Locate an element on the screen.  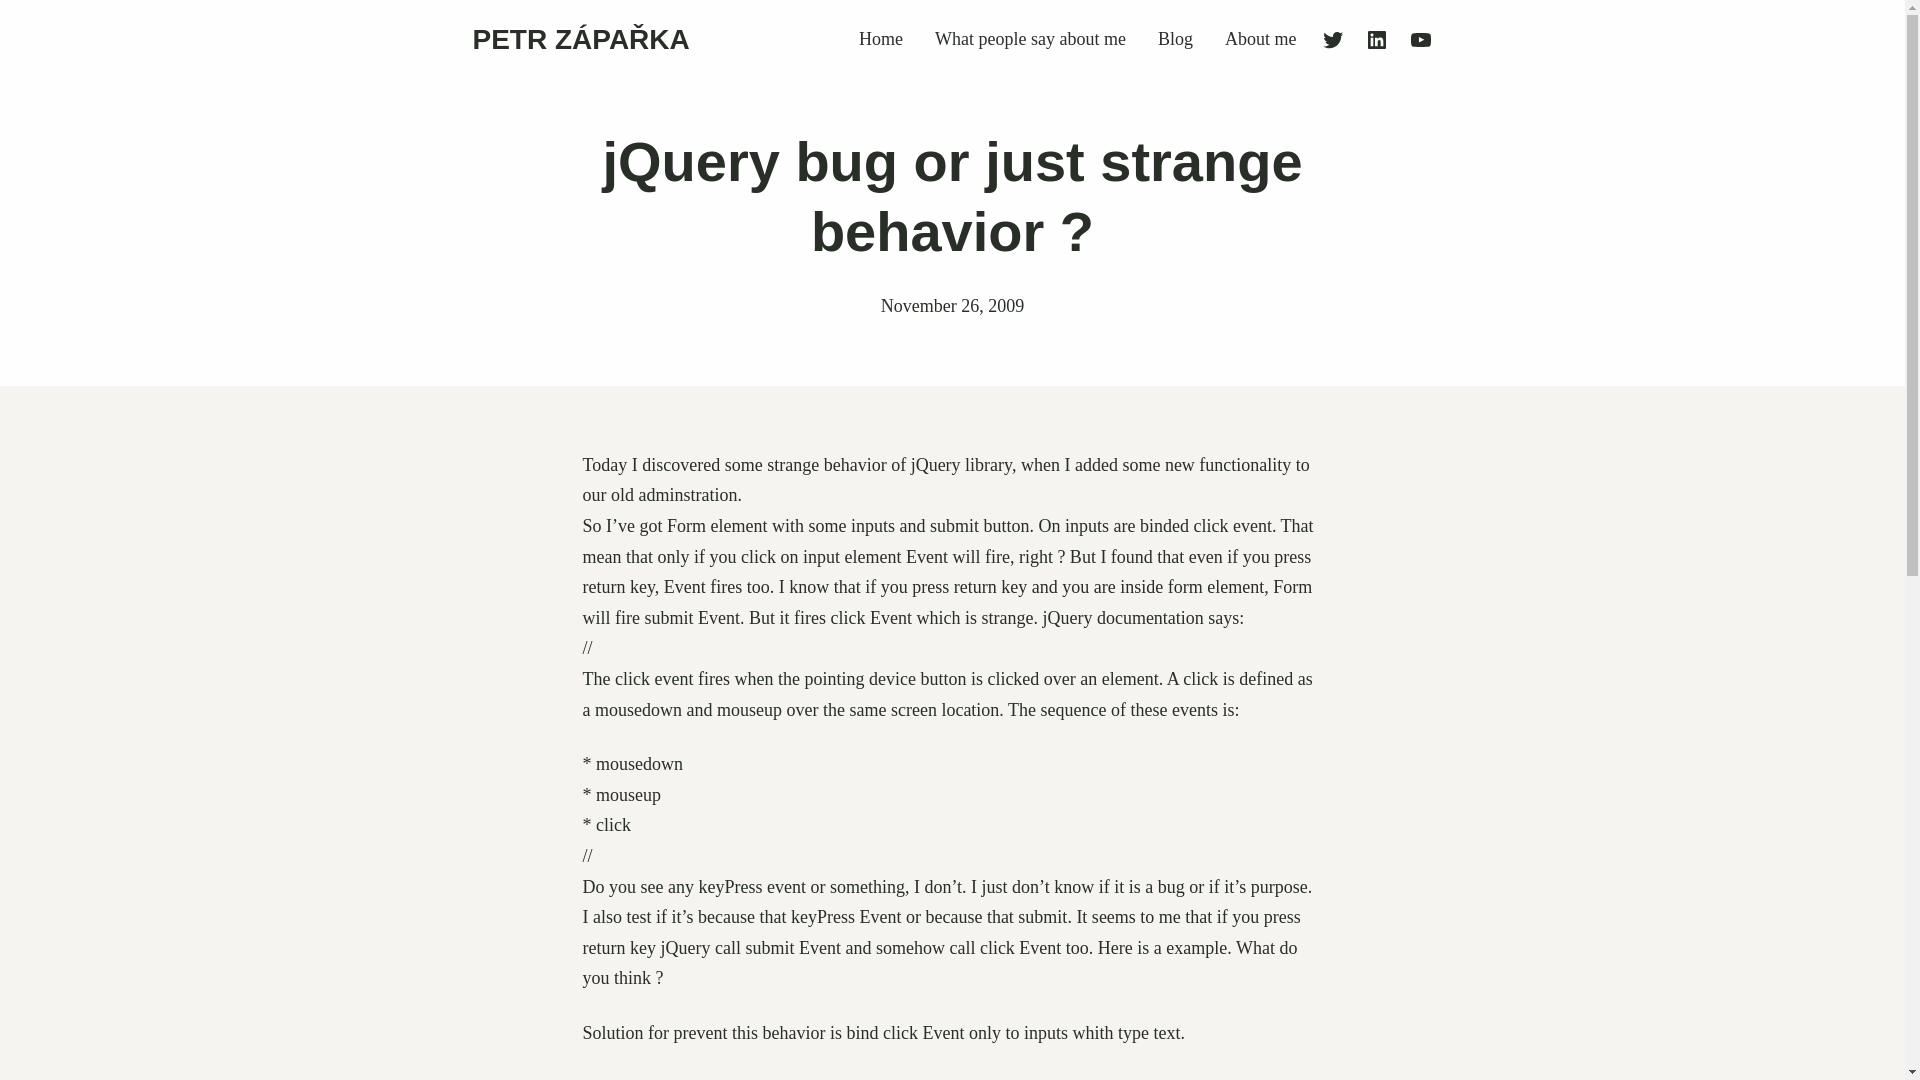
Home is located at coordinates (880, 39).